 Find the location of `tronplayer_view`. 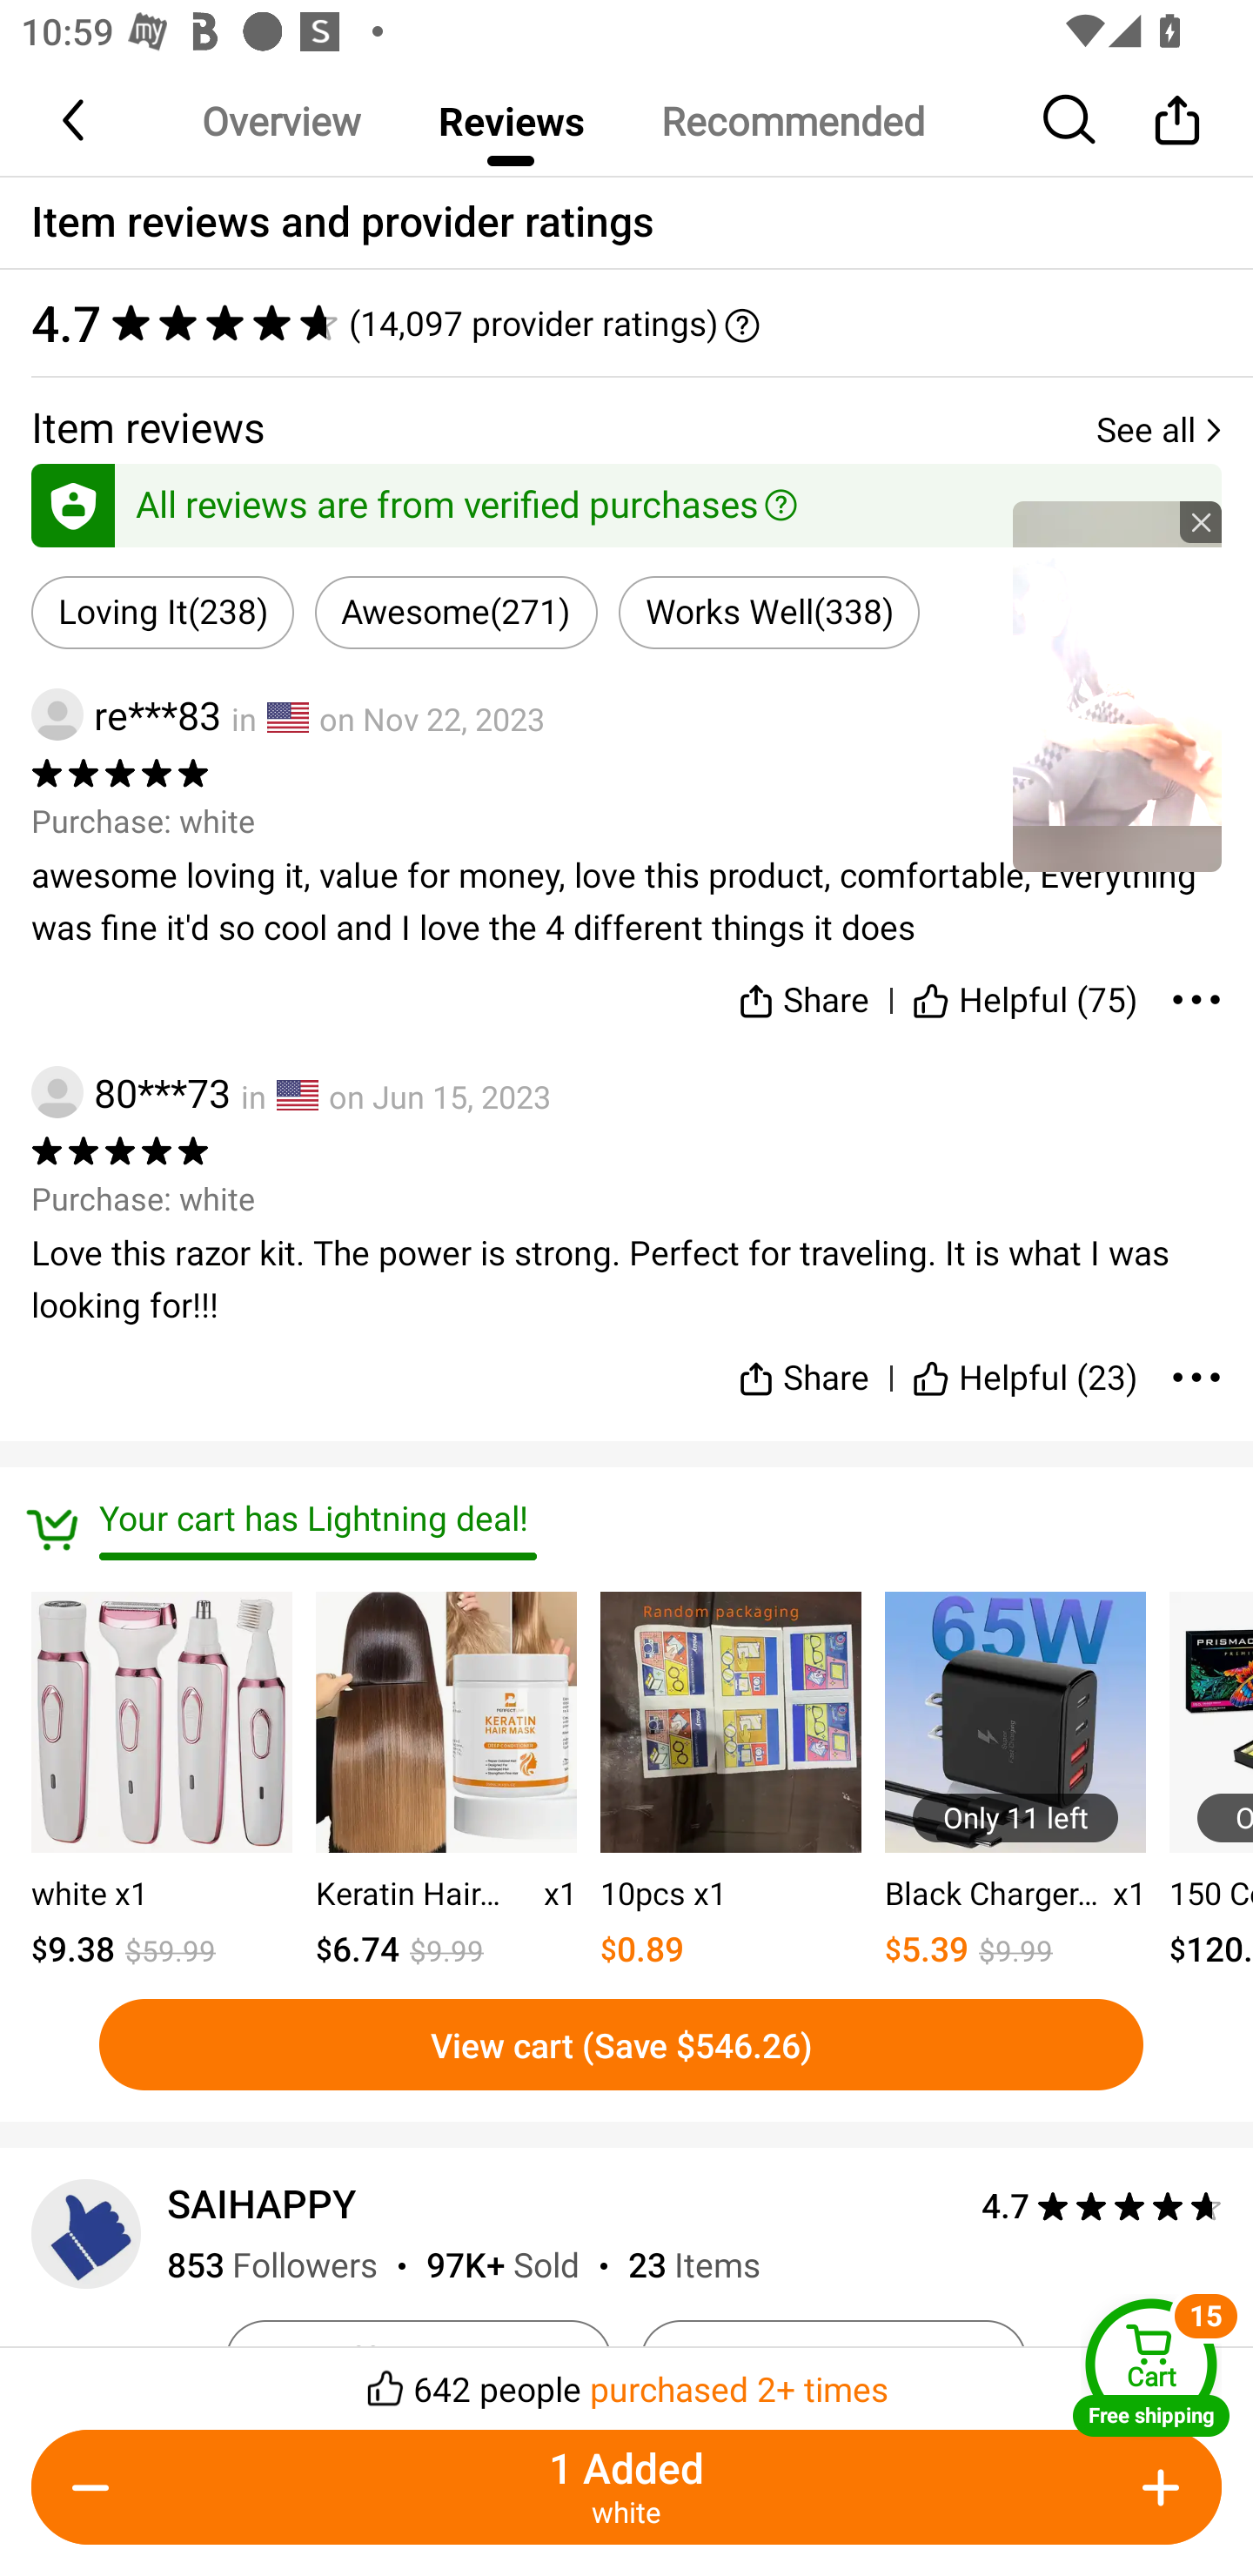

tronplayer_view is located at coordinates (1117, 686).